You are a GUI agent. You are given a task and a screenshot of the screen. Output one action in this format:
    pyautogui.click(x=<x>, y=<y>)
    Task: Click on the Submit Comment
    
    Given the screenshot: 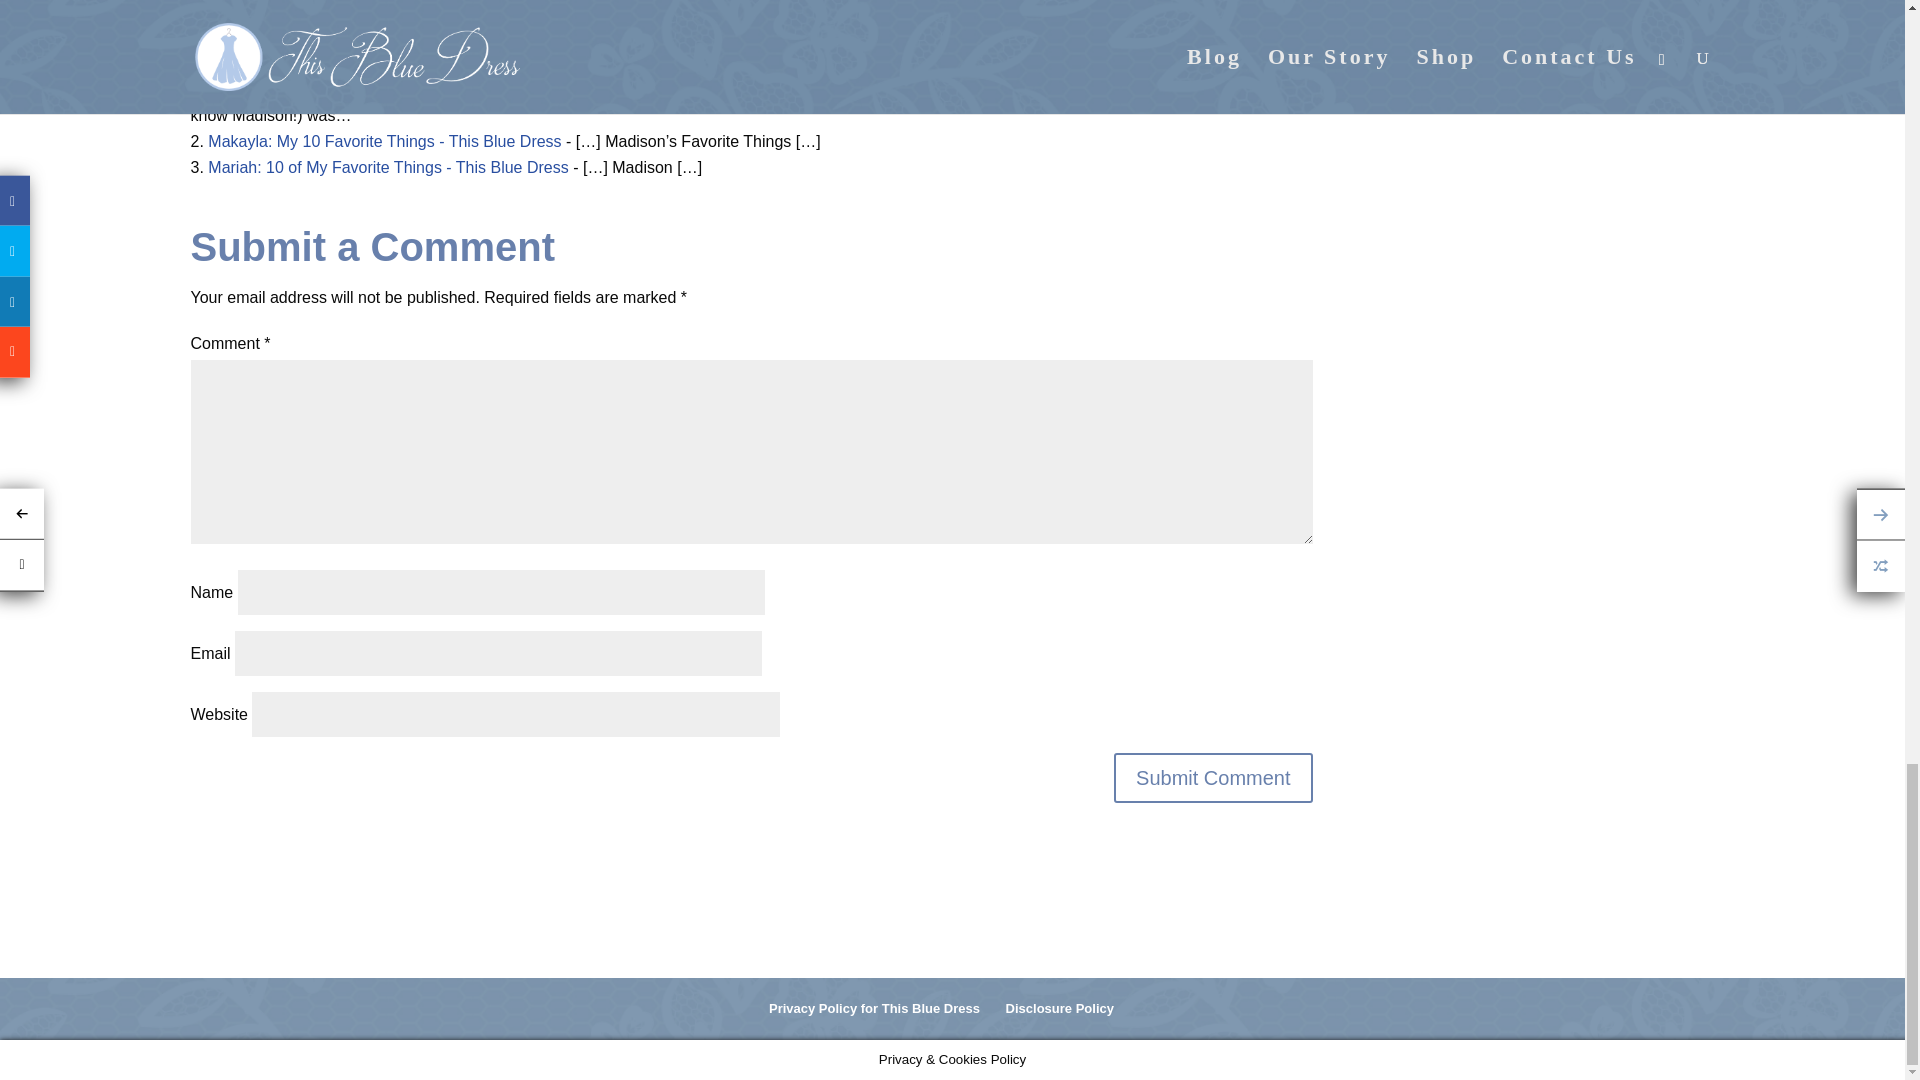 What is the action you would take?
    pyautogui.click(x=1213, y=778)
    